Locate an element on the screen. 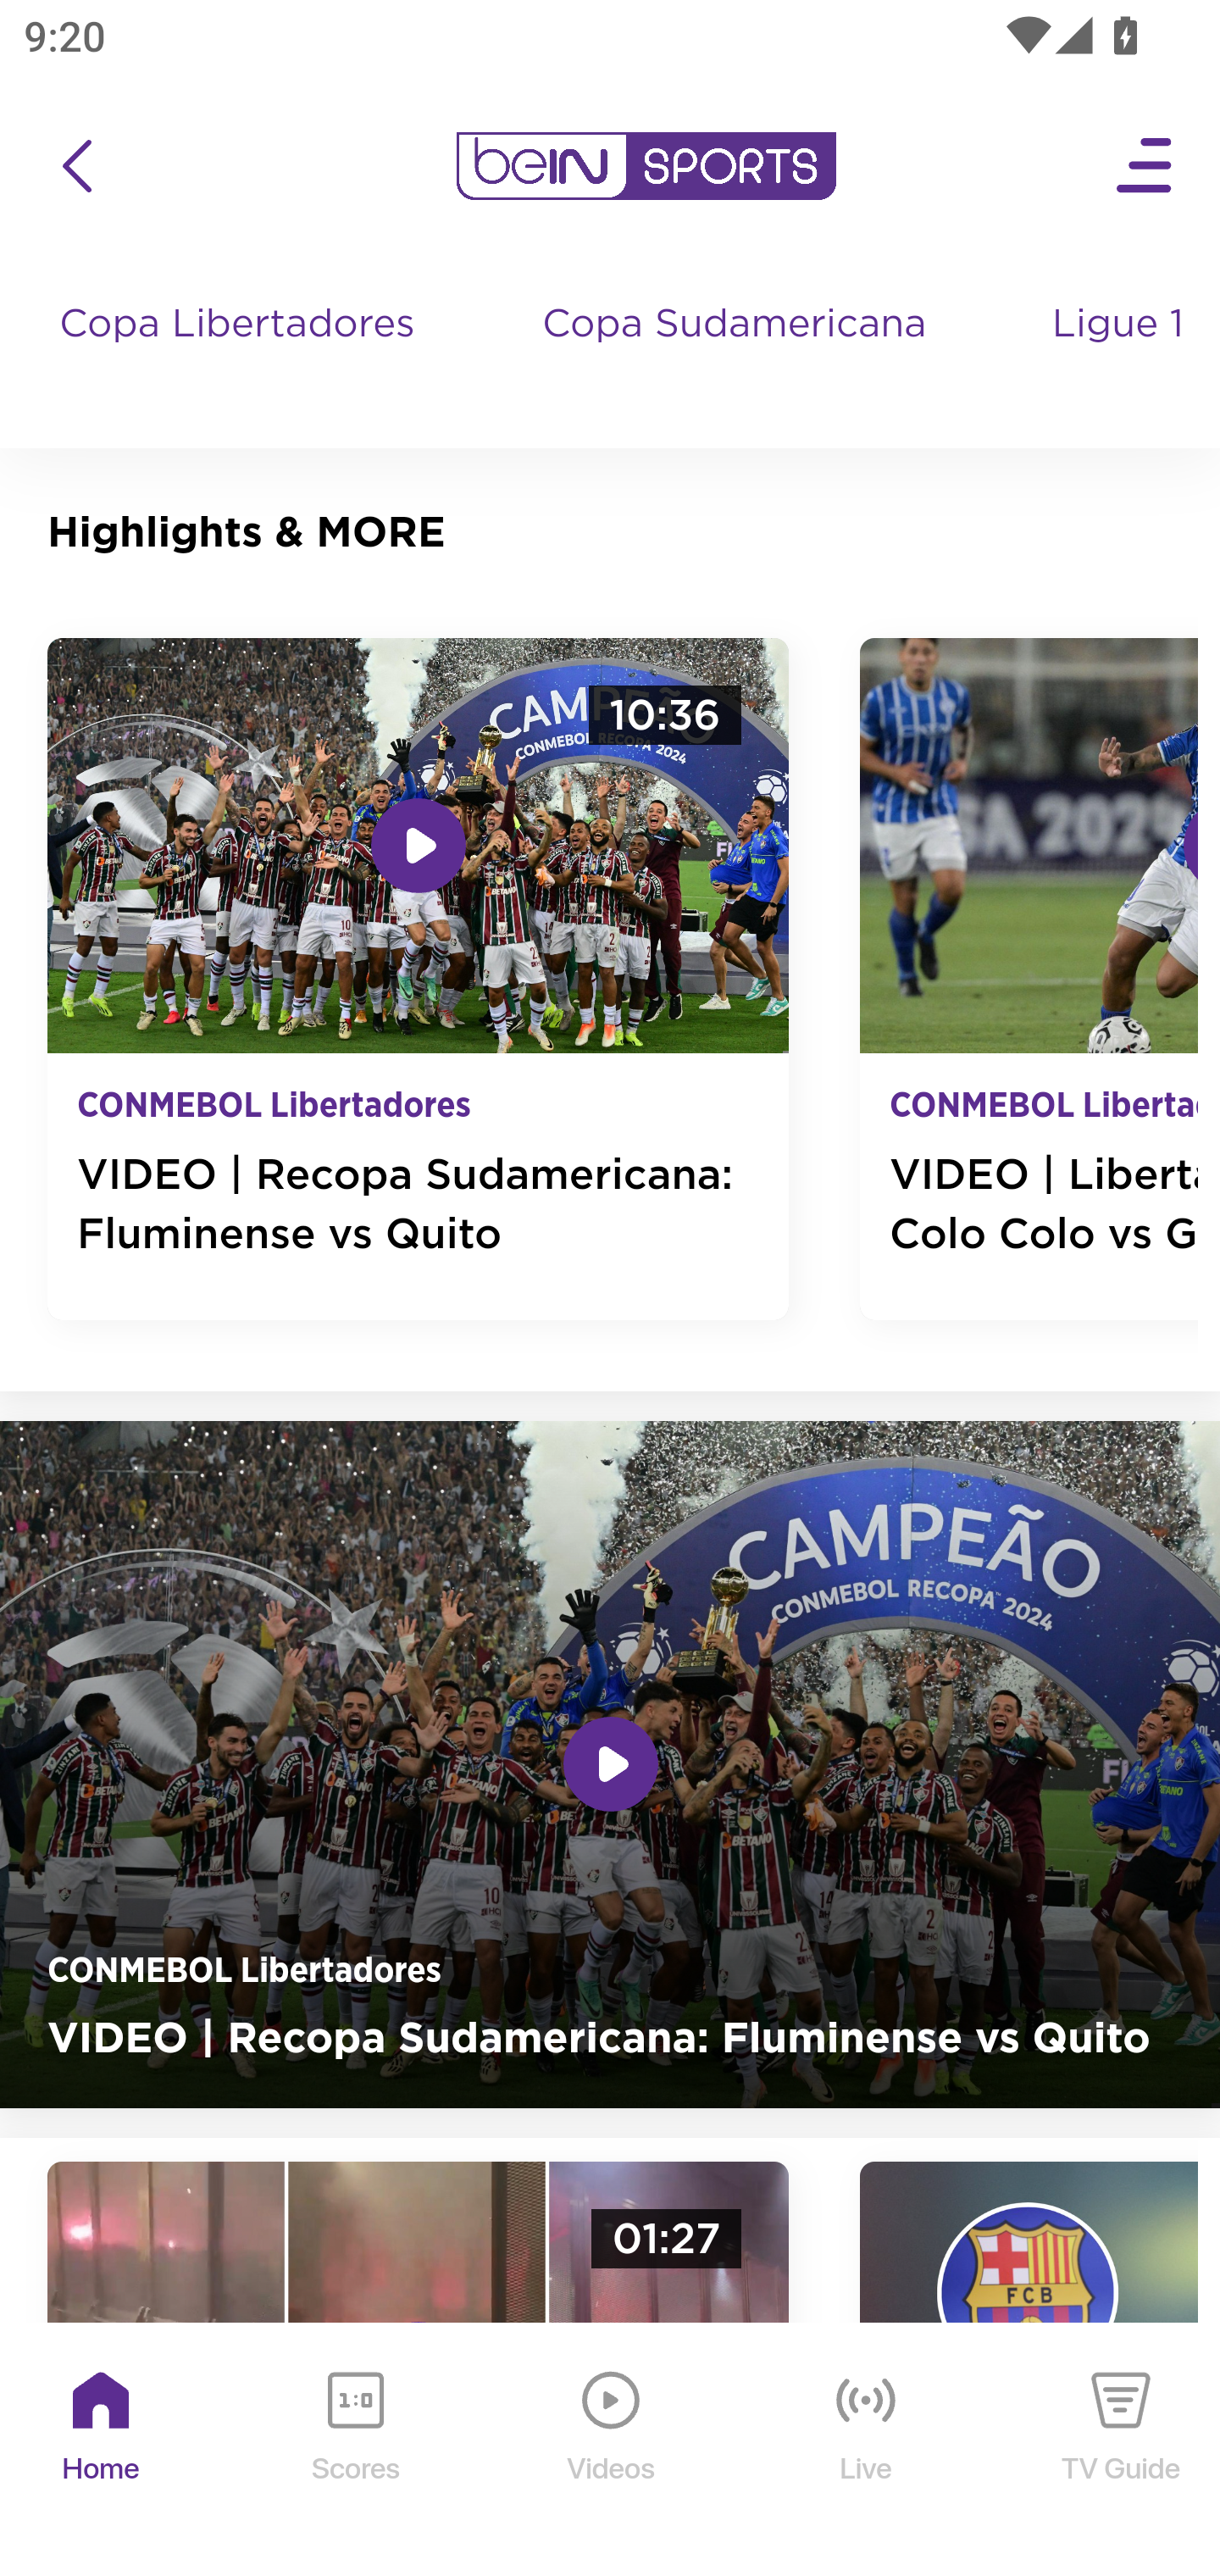 This screenshot has width=1220, height=2576. TV Guide TV Guide Icon TV Guide is located at coordinates (1122, 2451).